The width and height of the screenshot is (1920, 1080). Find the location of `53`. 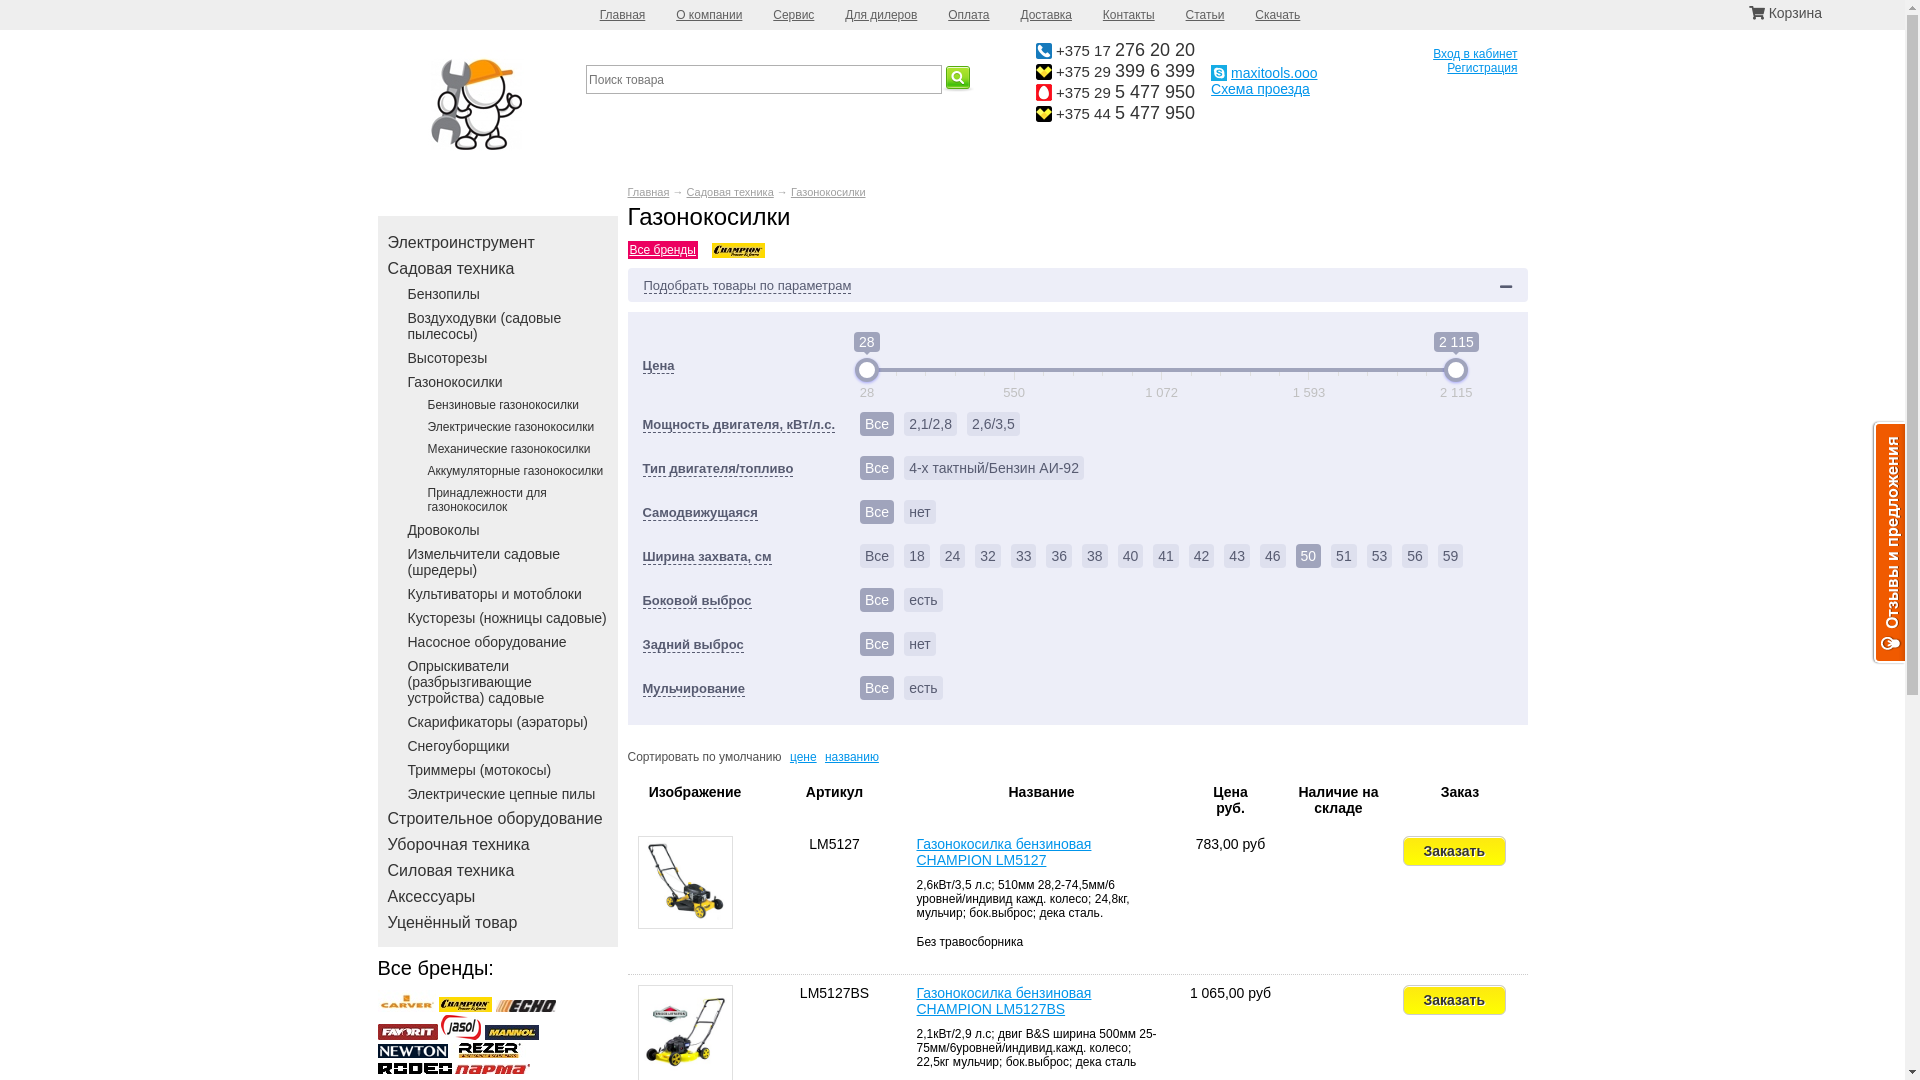

53 is located at coordinates (1380, 556).